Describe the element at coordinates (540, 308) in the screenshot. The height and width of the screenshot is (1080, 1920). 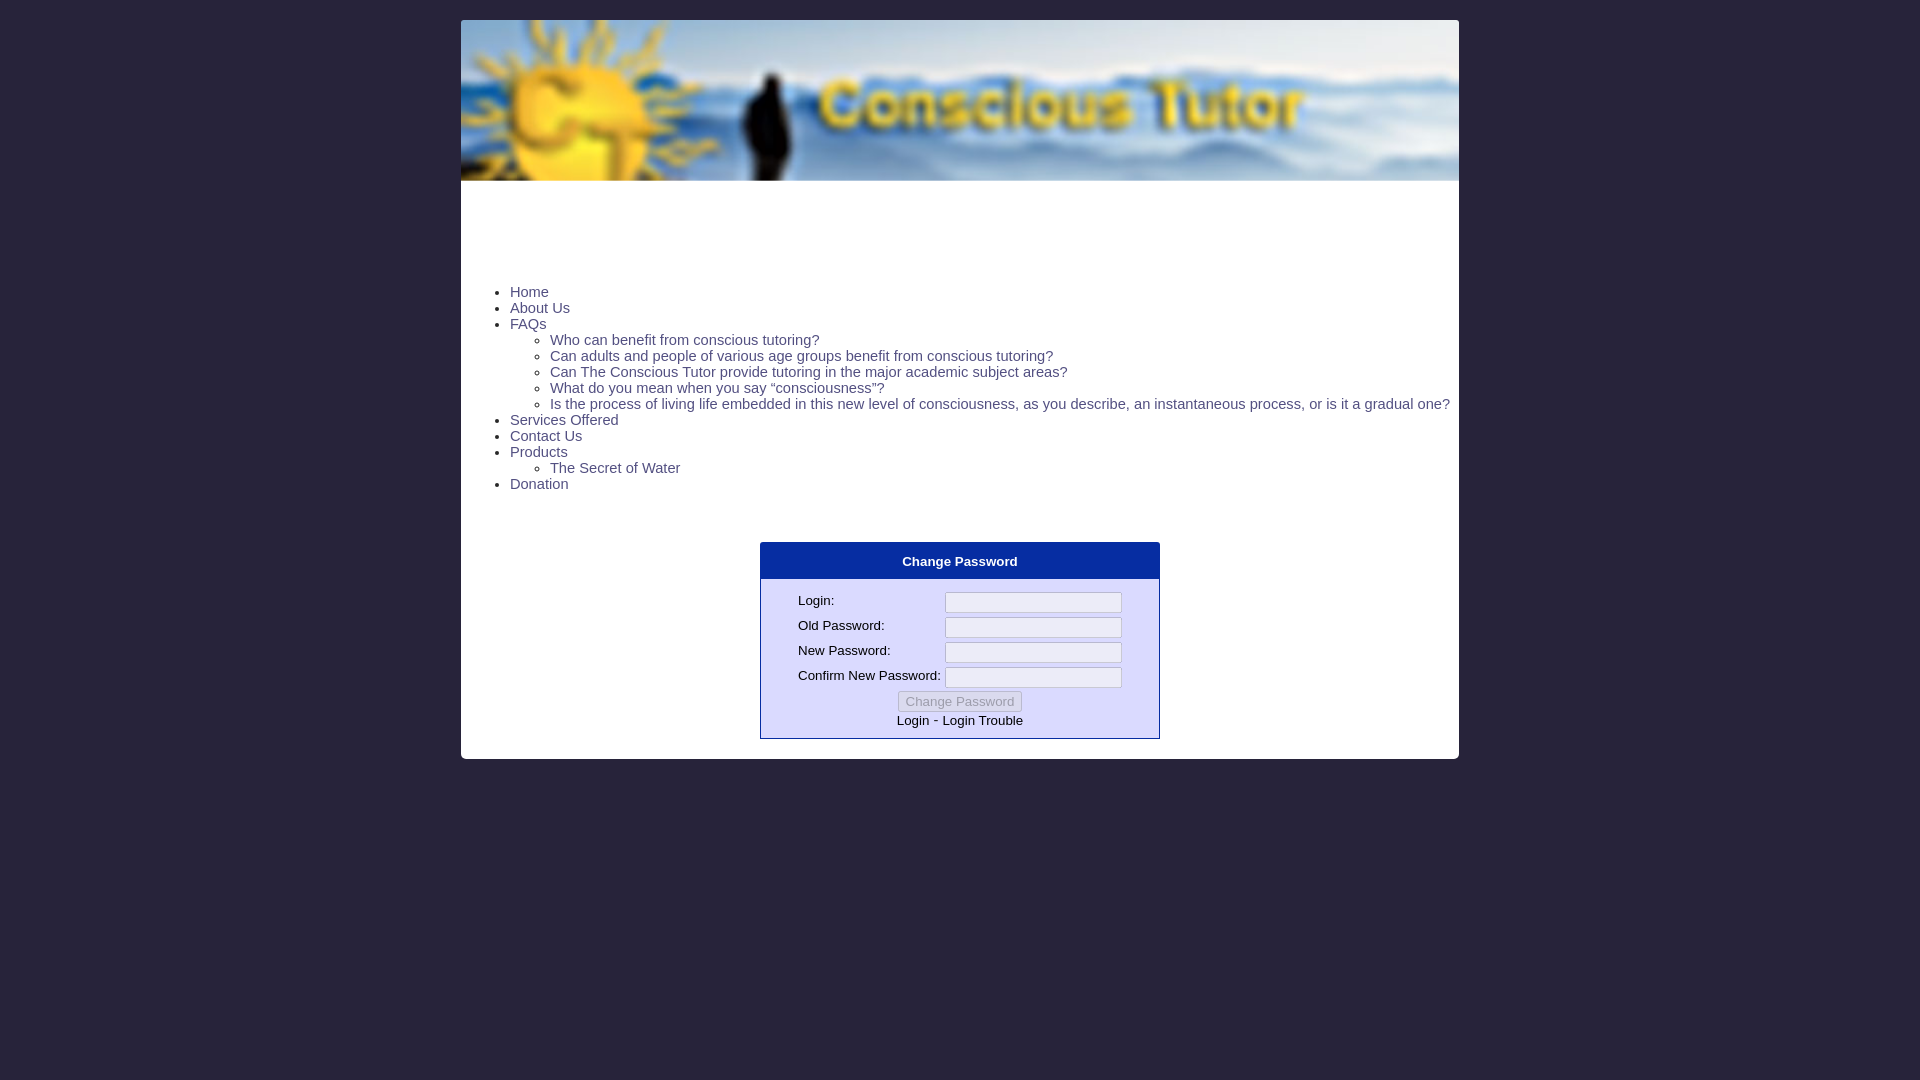
I see `About Us` at that location.